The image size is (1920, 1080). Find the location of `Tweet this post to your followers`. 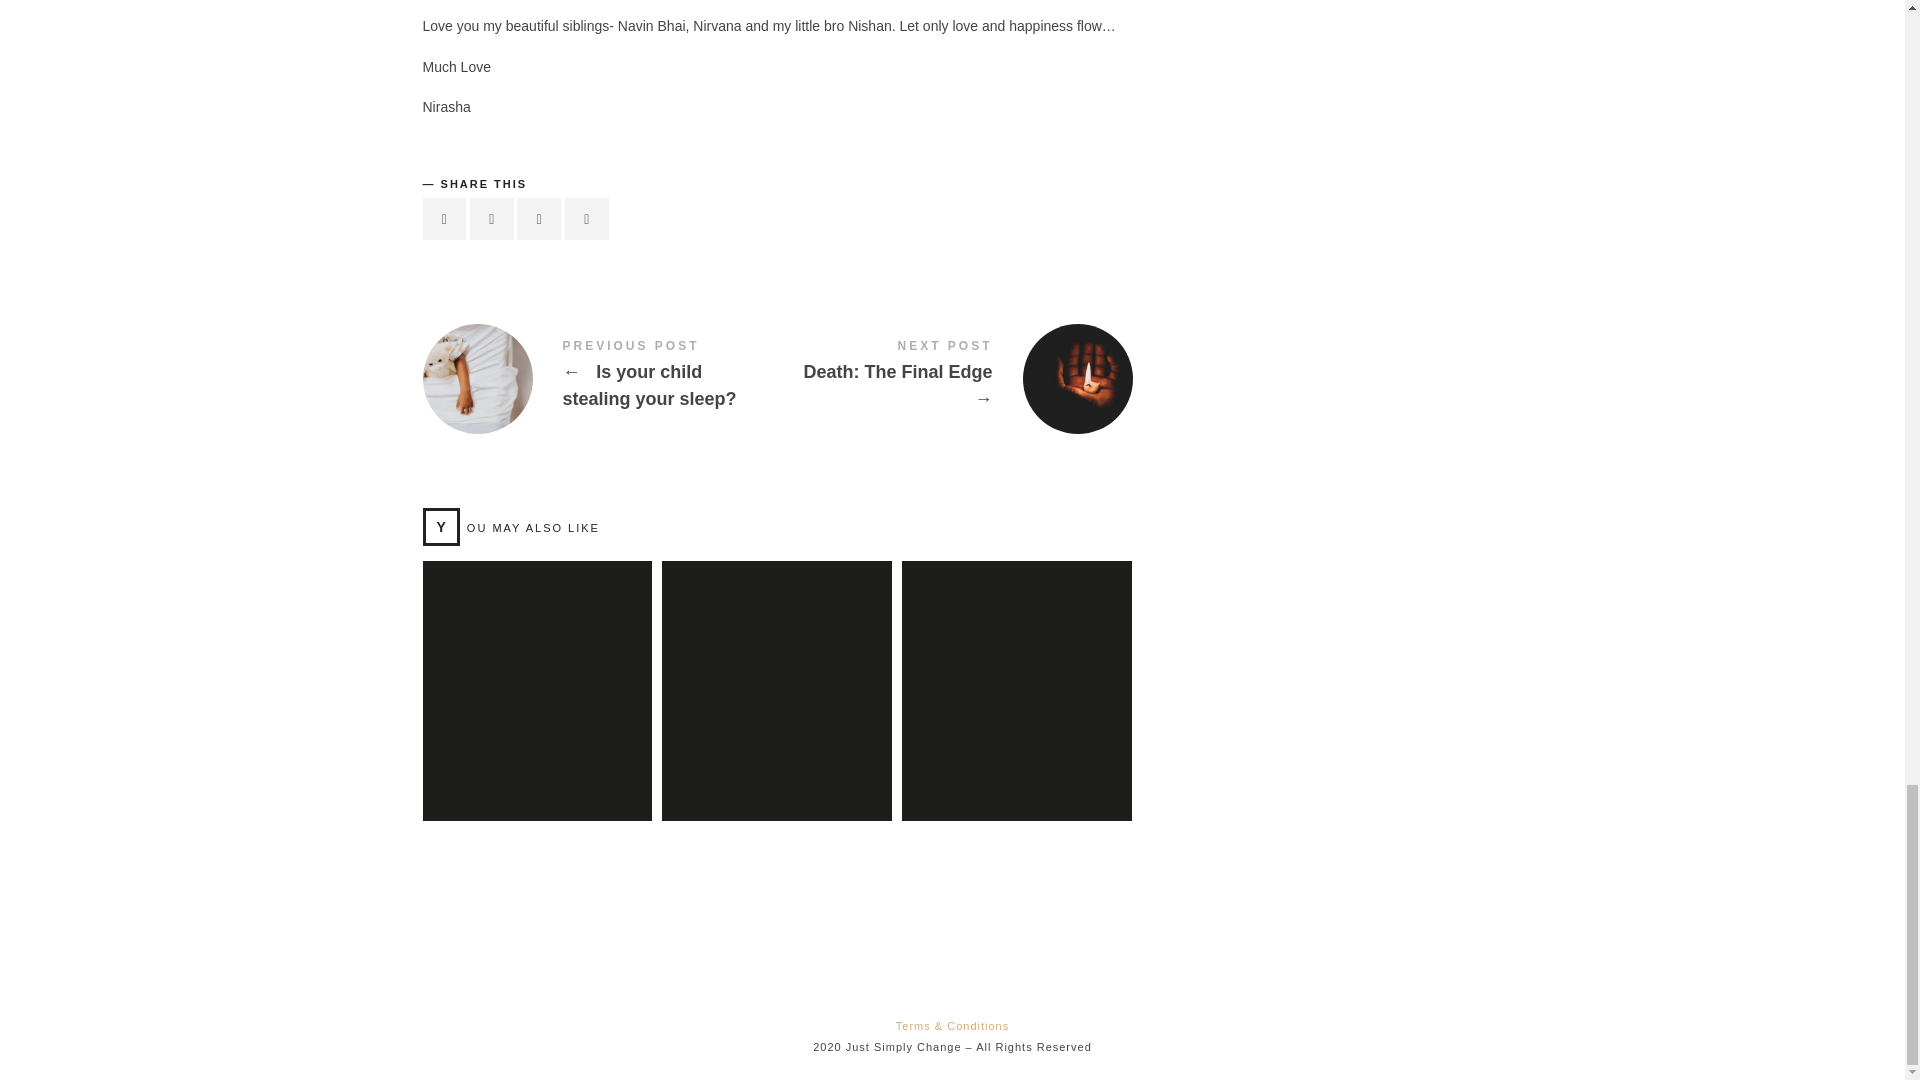

Tweet this post to your followers is located at coordinates (492, 218).